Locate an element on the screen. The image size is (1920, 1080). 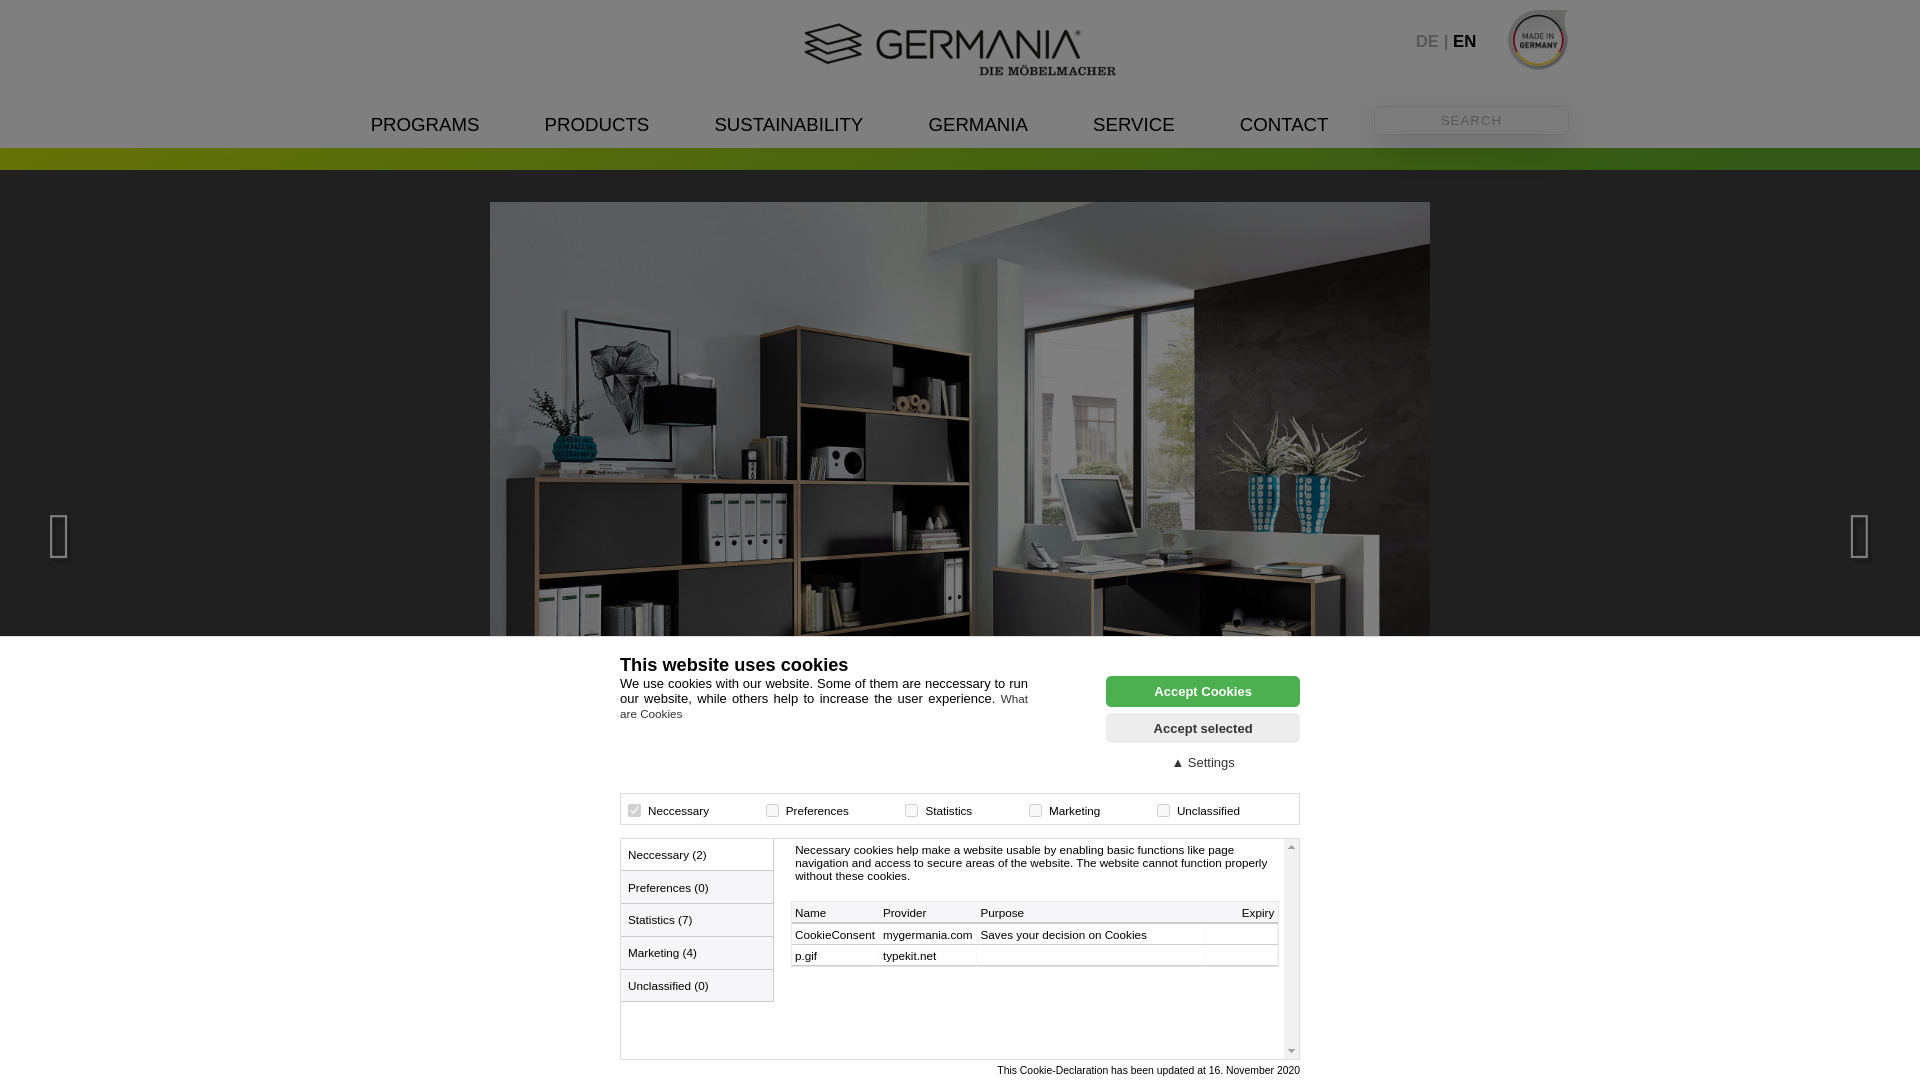
on is located at coordinates (910, 810).